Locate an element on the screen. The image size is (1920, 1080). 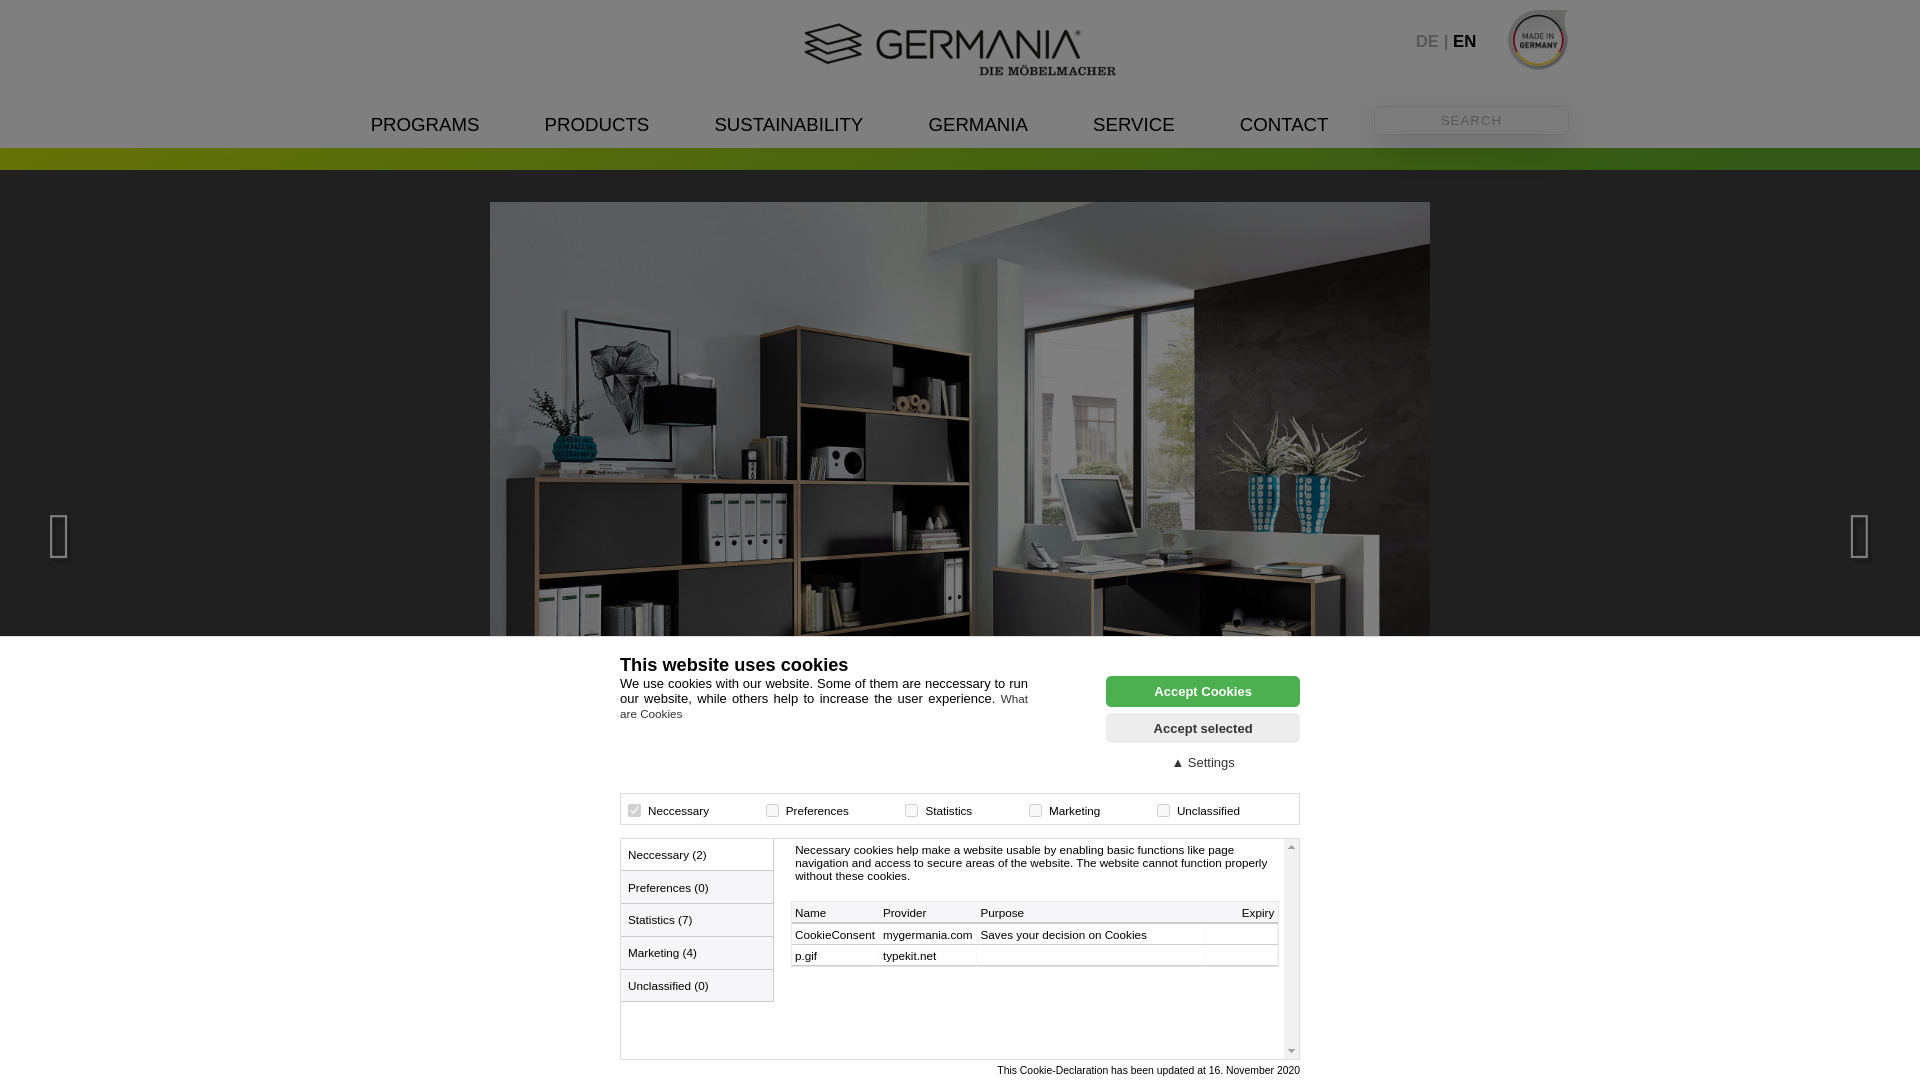
on is located at coordinates (910, 810).